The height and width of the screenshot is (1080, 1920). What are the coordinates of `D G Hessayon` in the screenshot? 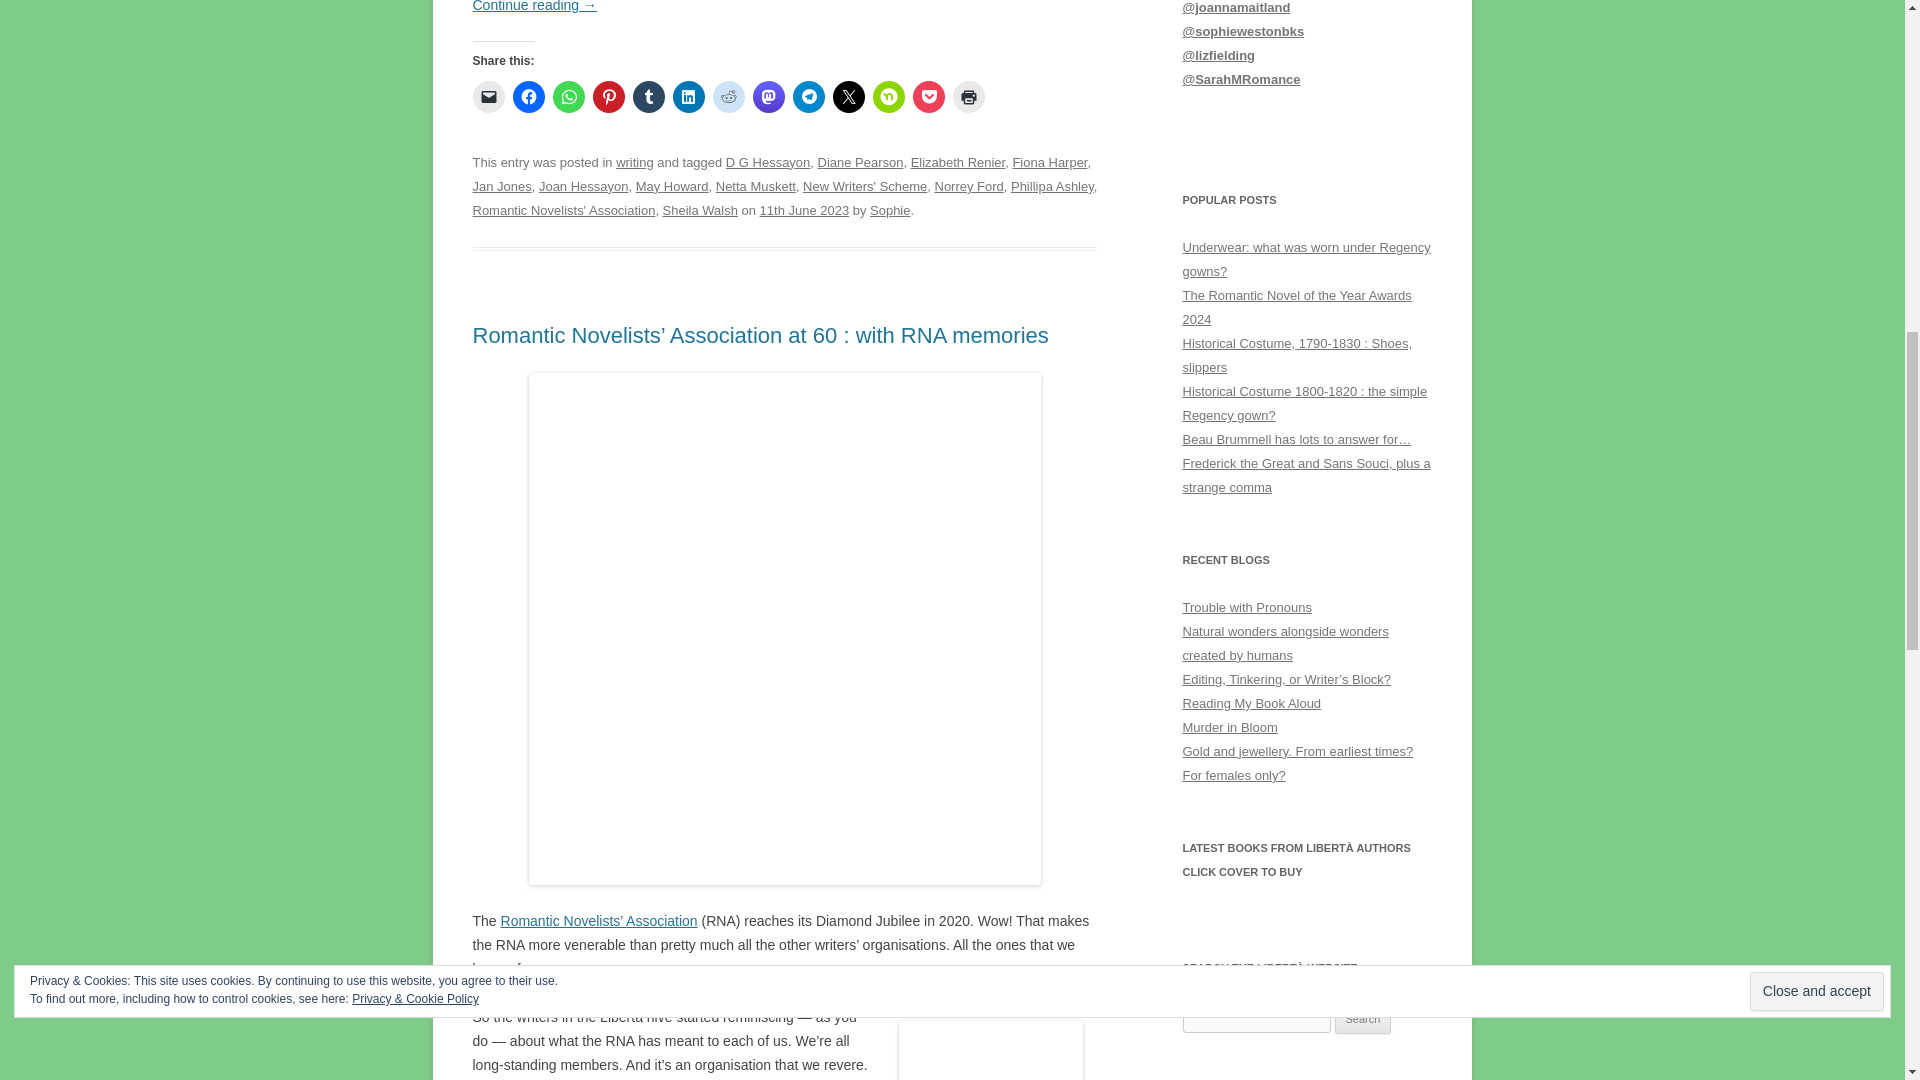 It's located at (768, 162).